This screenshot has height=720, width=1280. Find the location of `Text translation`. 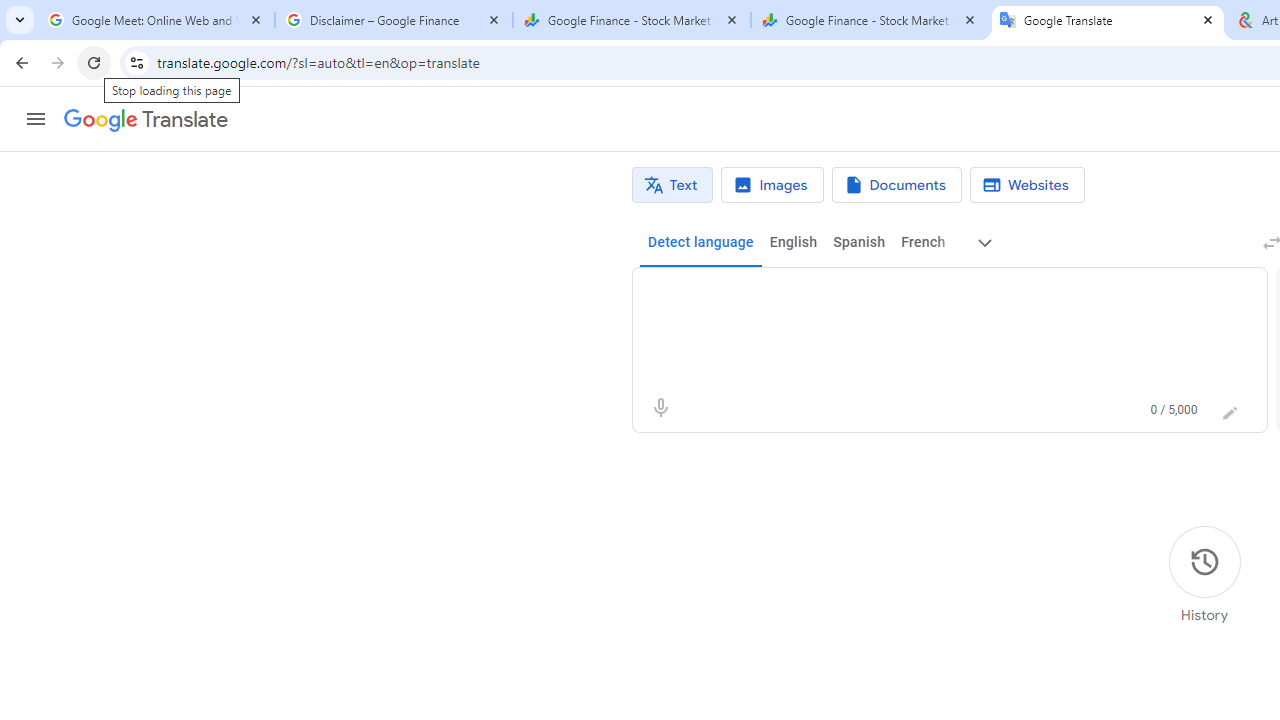

Text translation is located at coordinates (672, 185).